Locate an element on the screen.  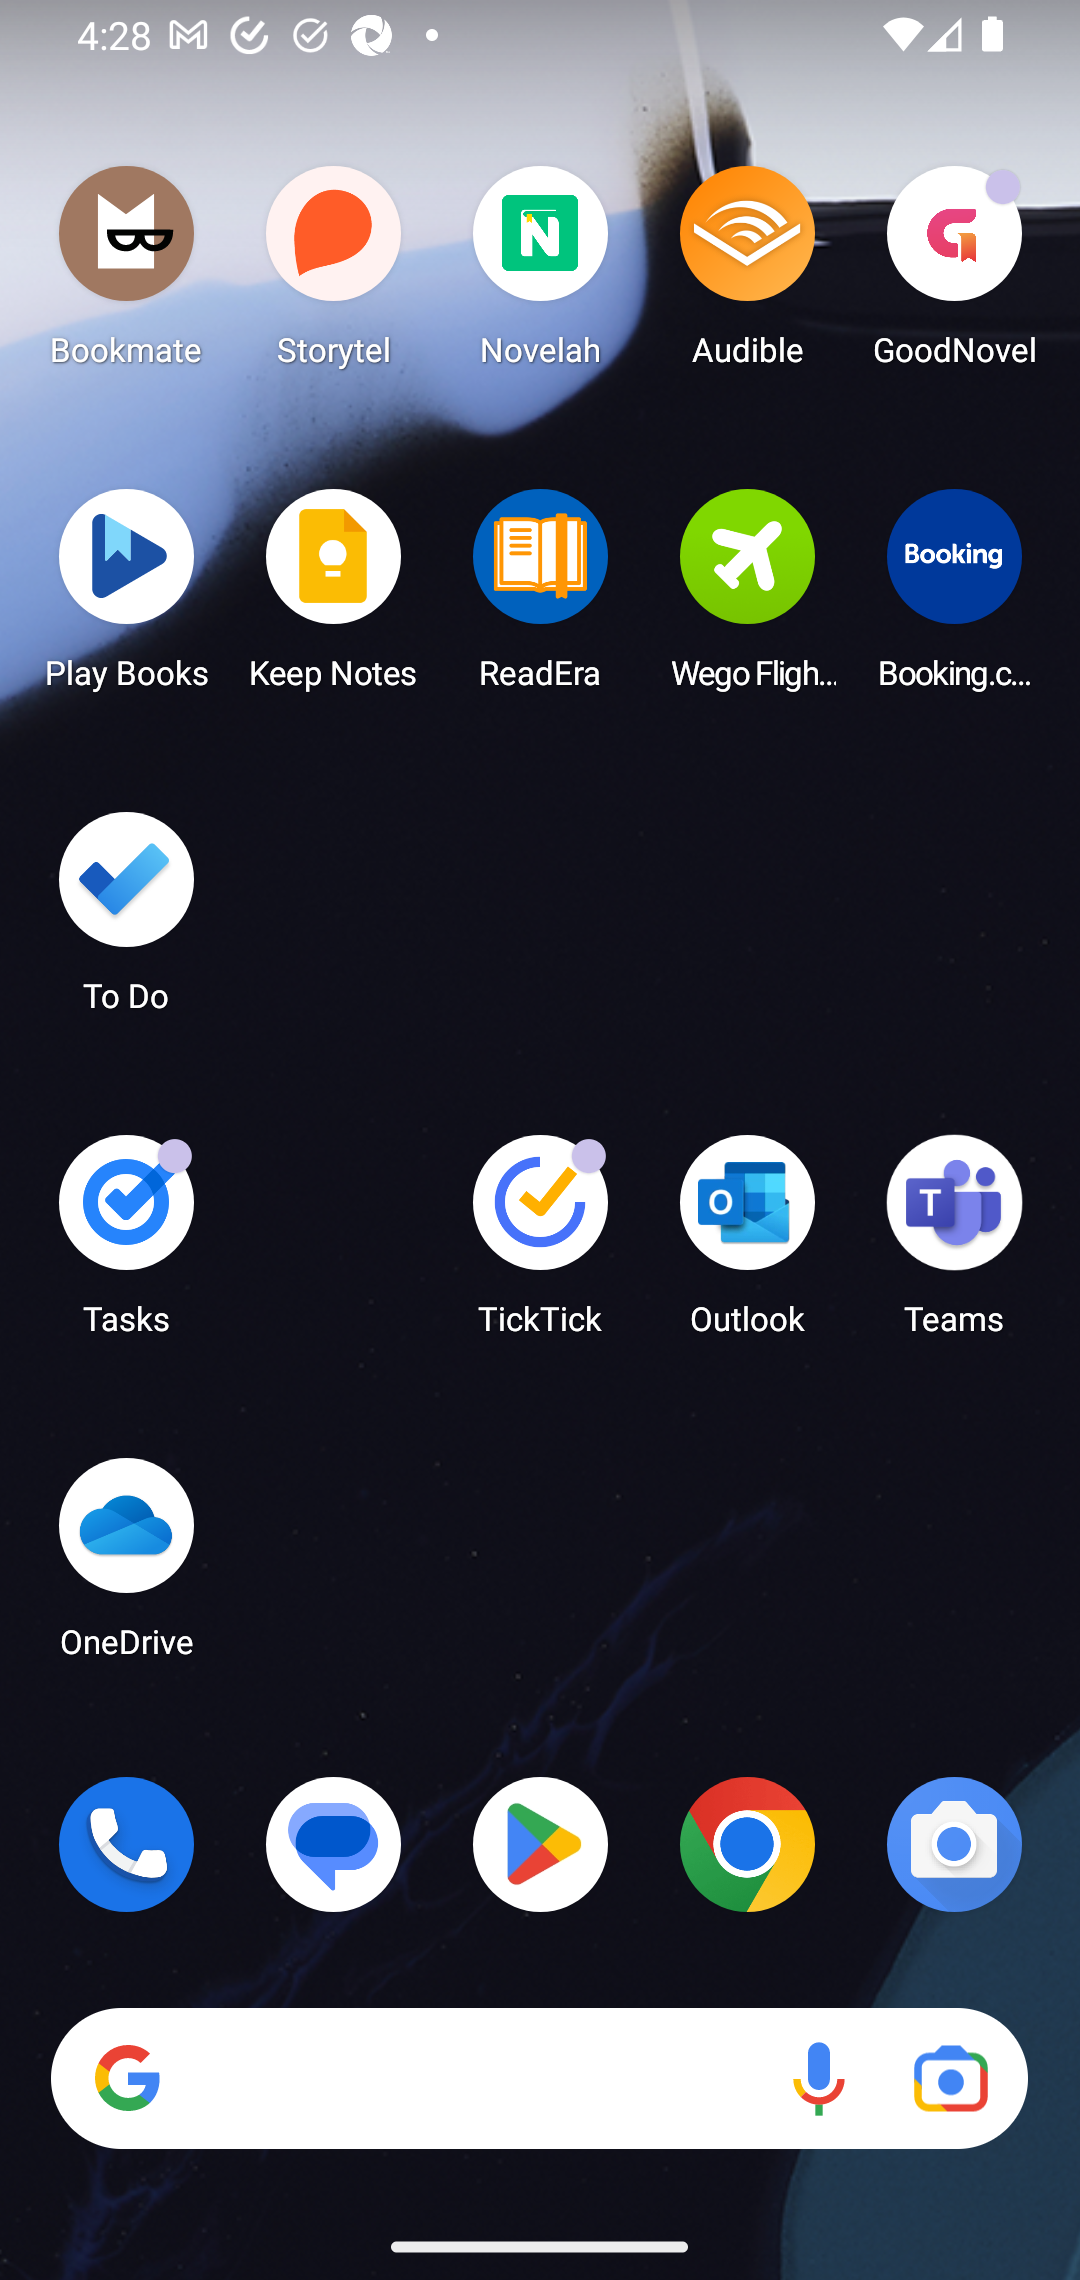
OneDrive is located at coordinates (126, 1566).